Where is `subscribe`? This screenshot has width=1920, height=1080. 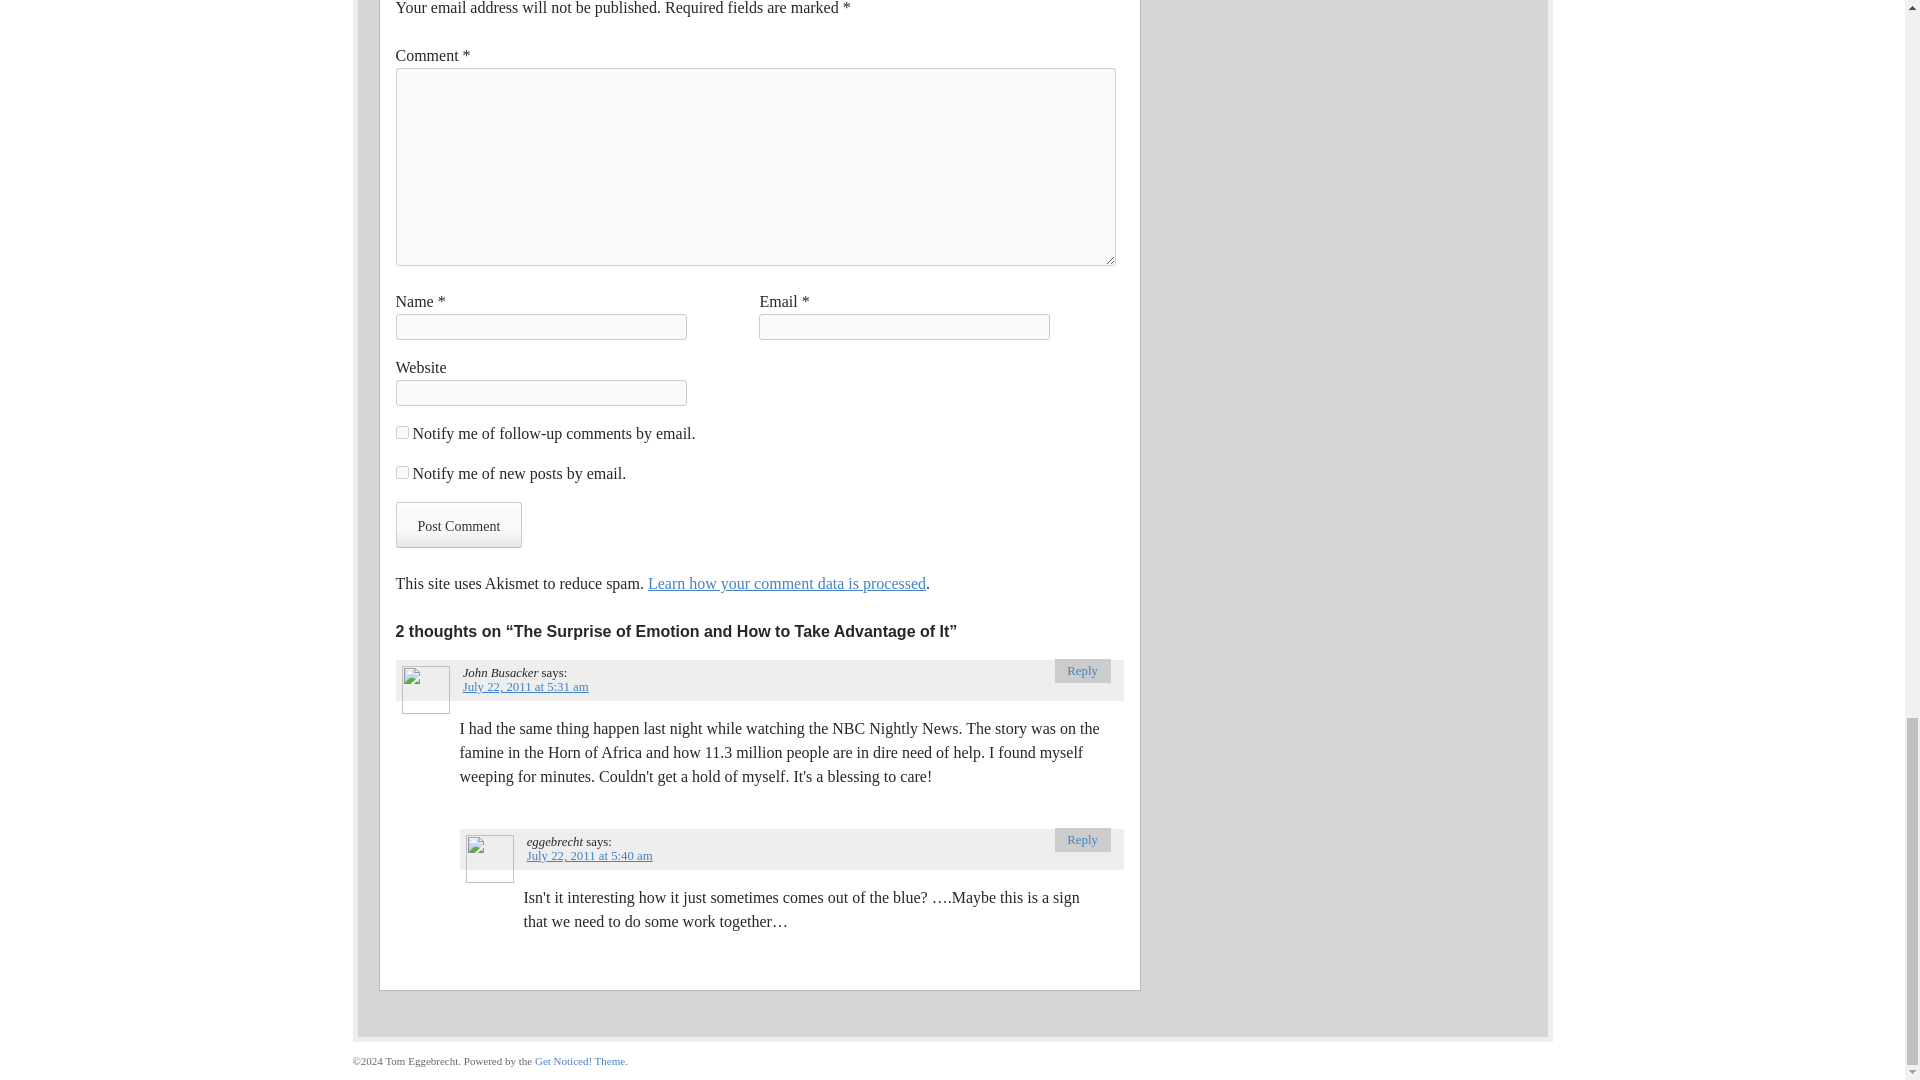 subscribe is located at coordinates (402, 432).